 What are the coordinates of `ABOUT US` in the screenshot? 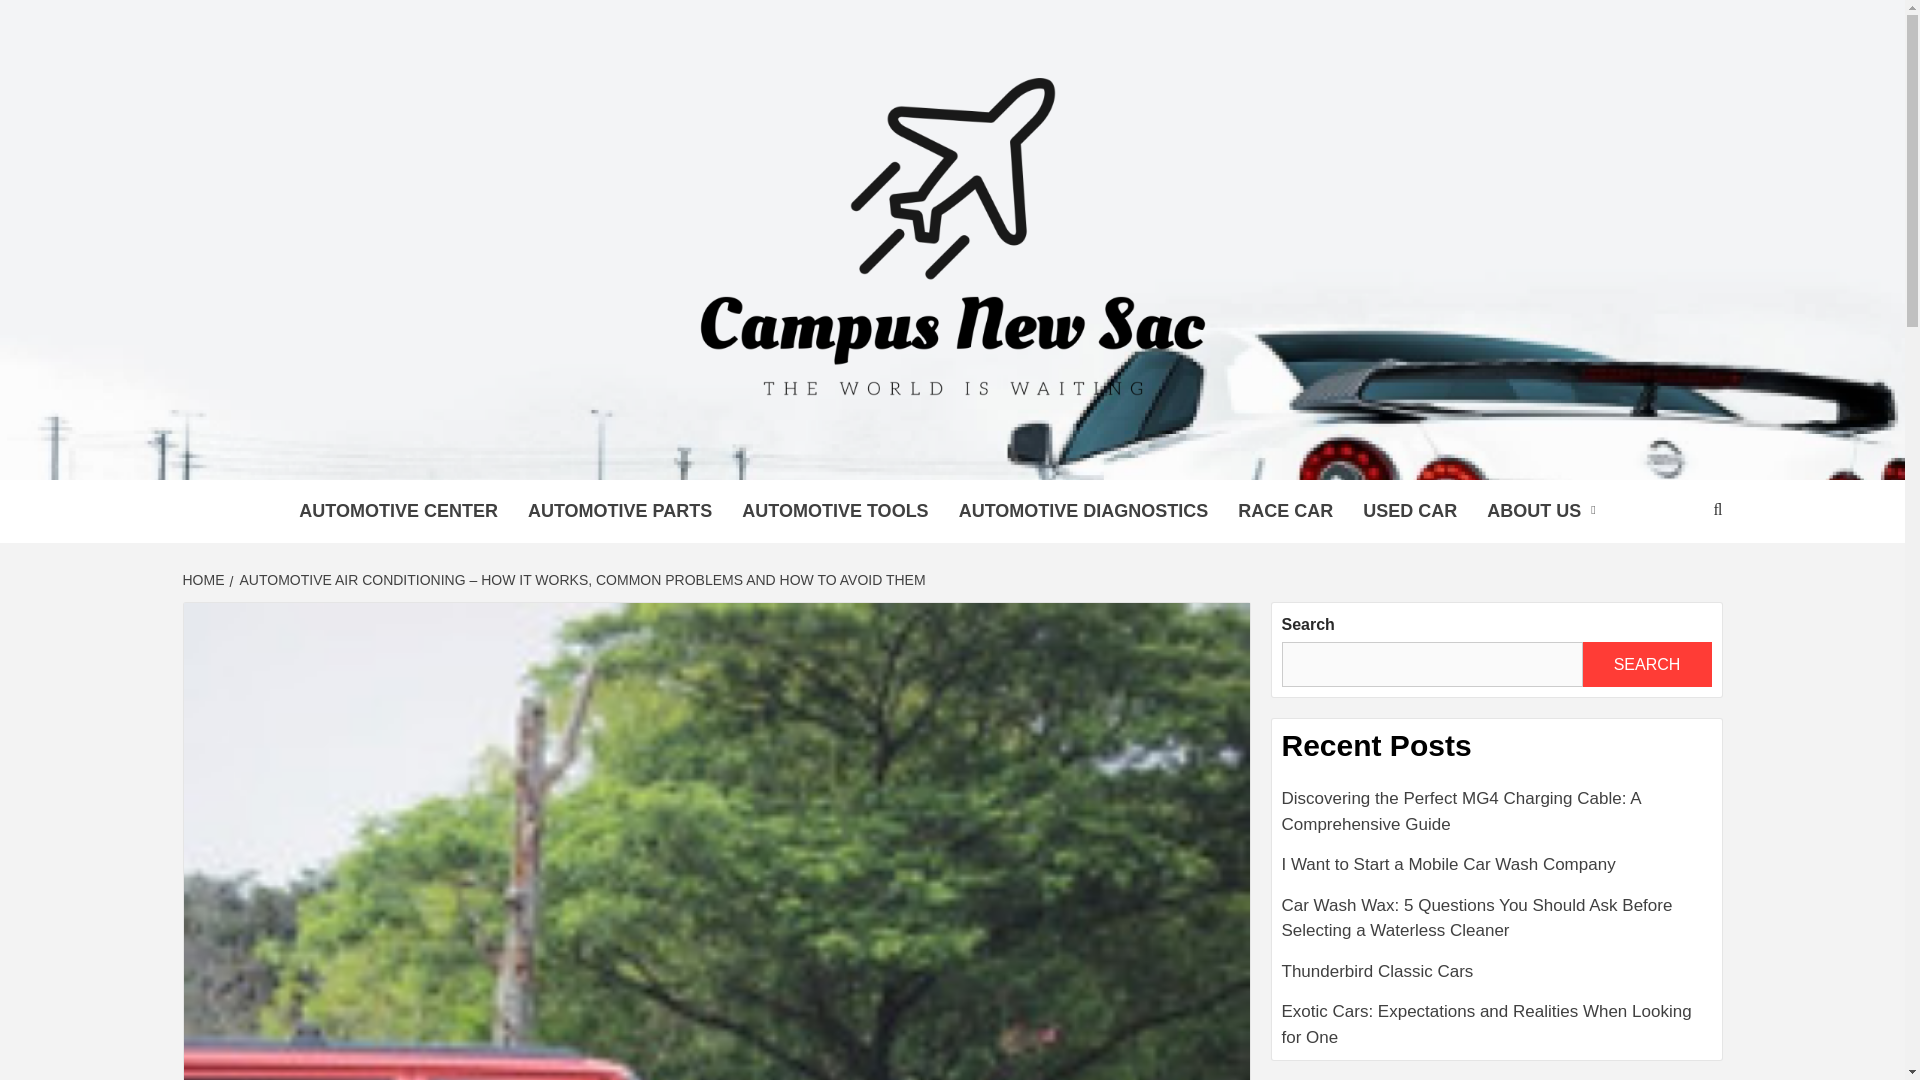 It's located at (1546, 511).